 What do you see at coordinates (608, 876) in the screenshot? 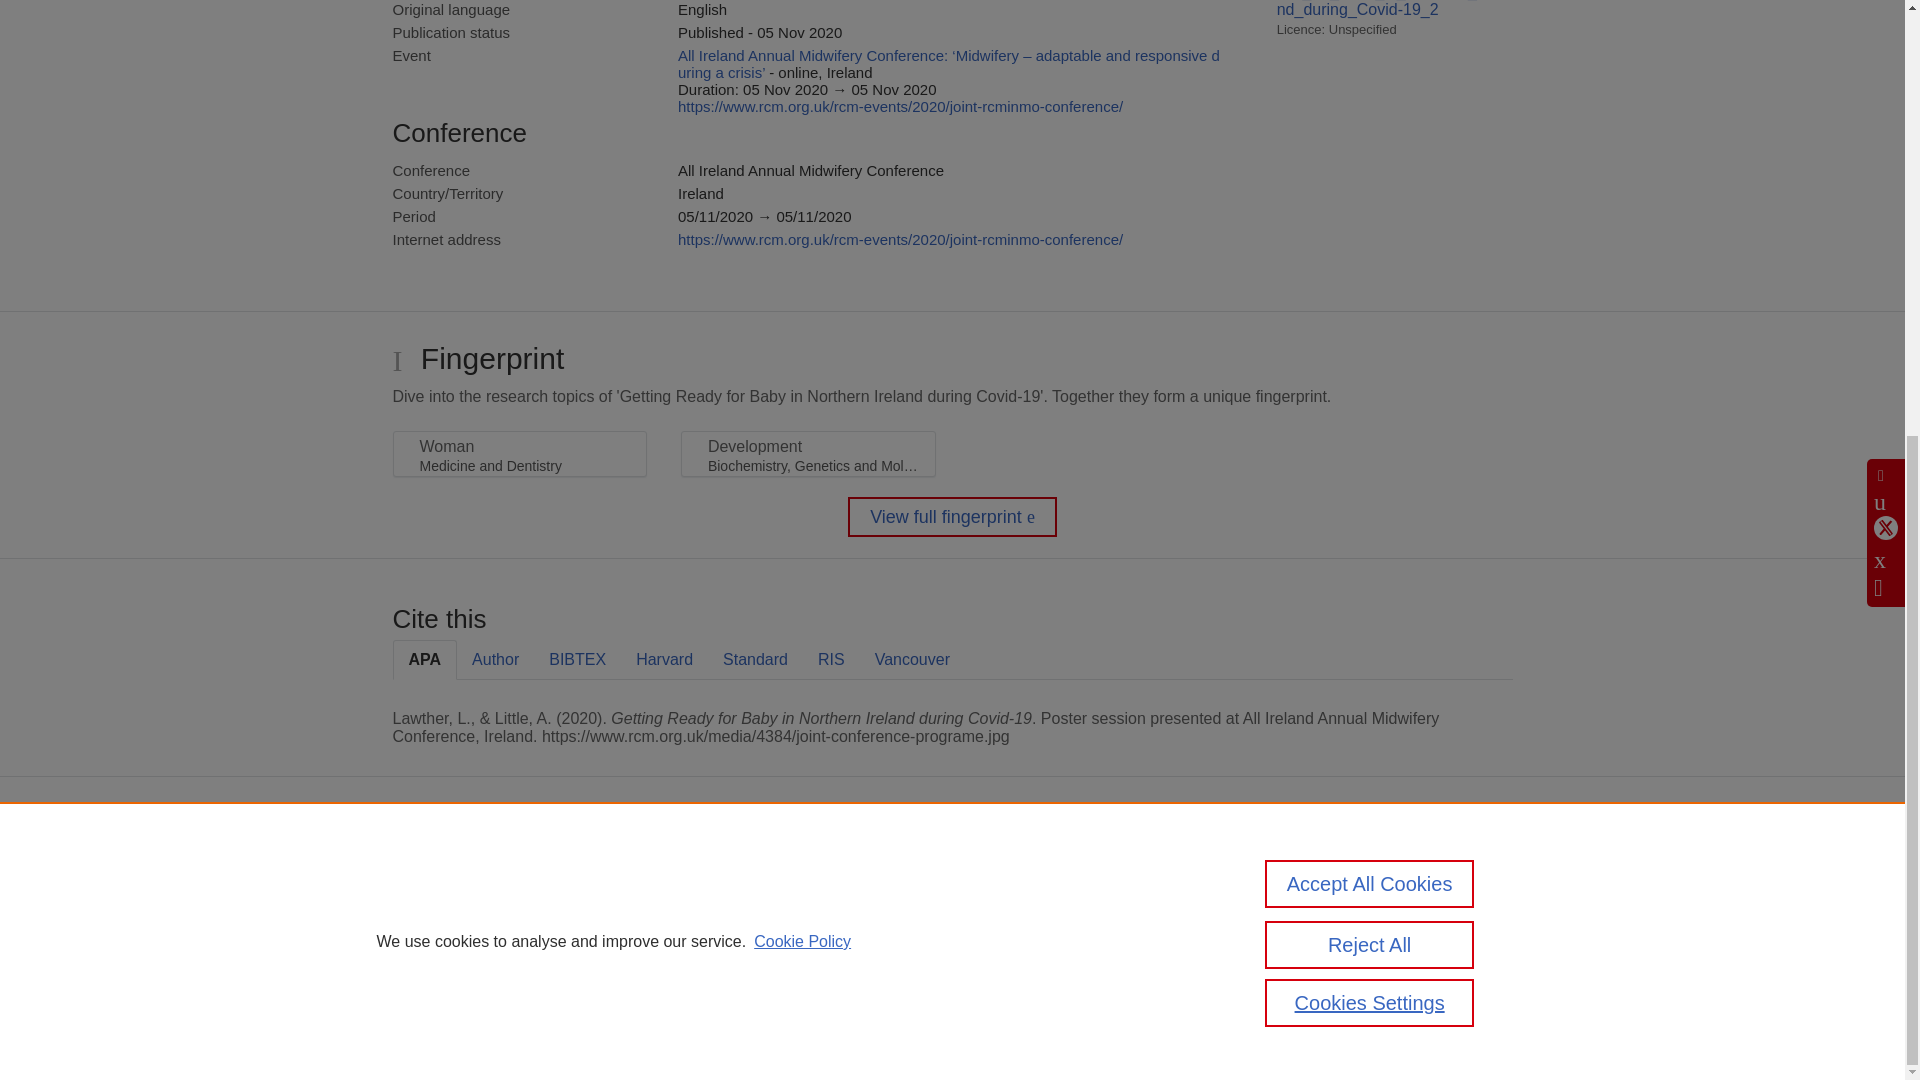
I see `Pure` at bounding box center [608, 876].